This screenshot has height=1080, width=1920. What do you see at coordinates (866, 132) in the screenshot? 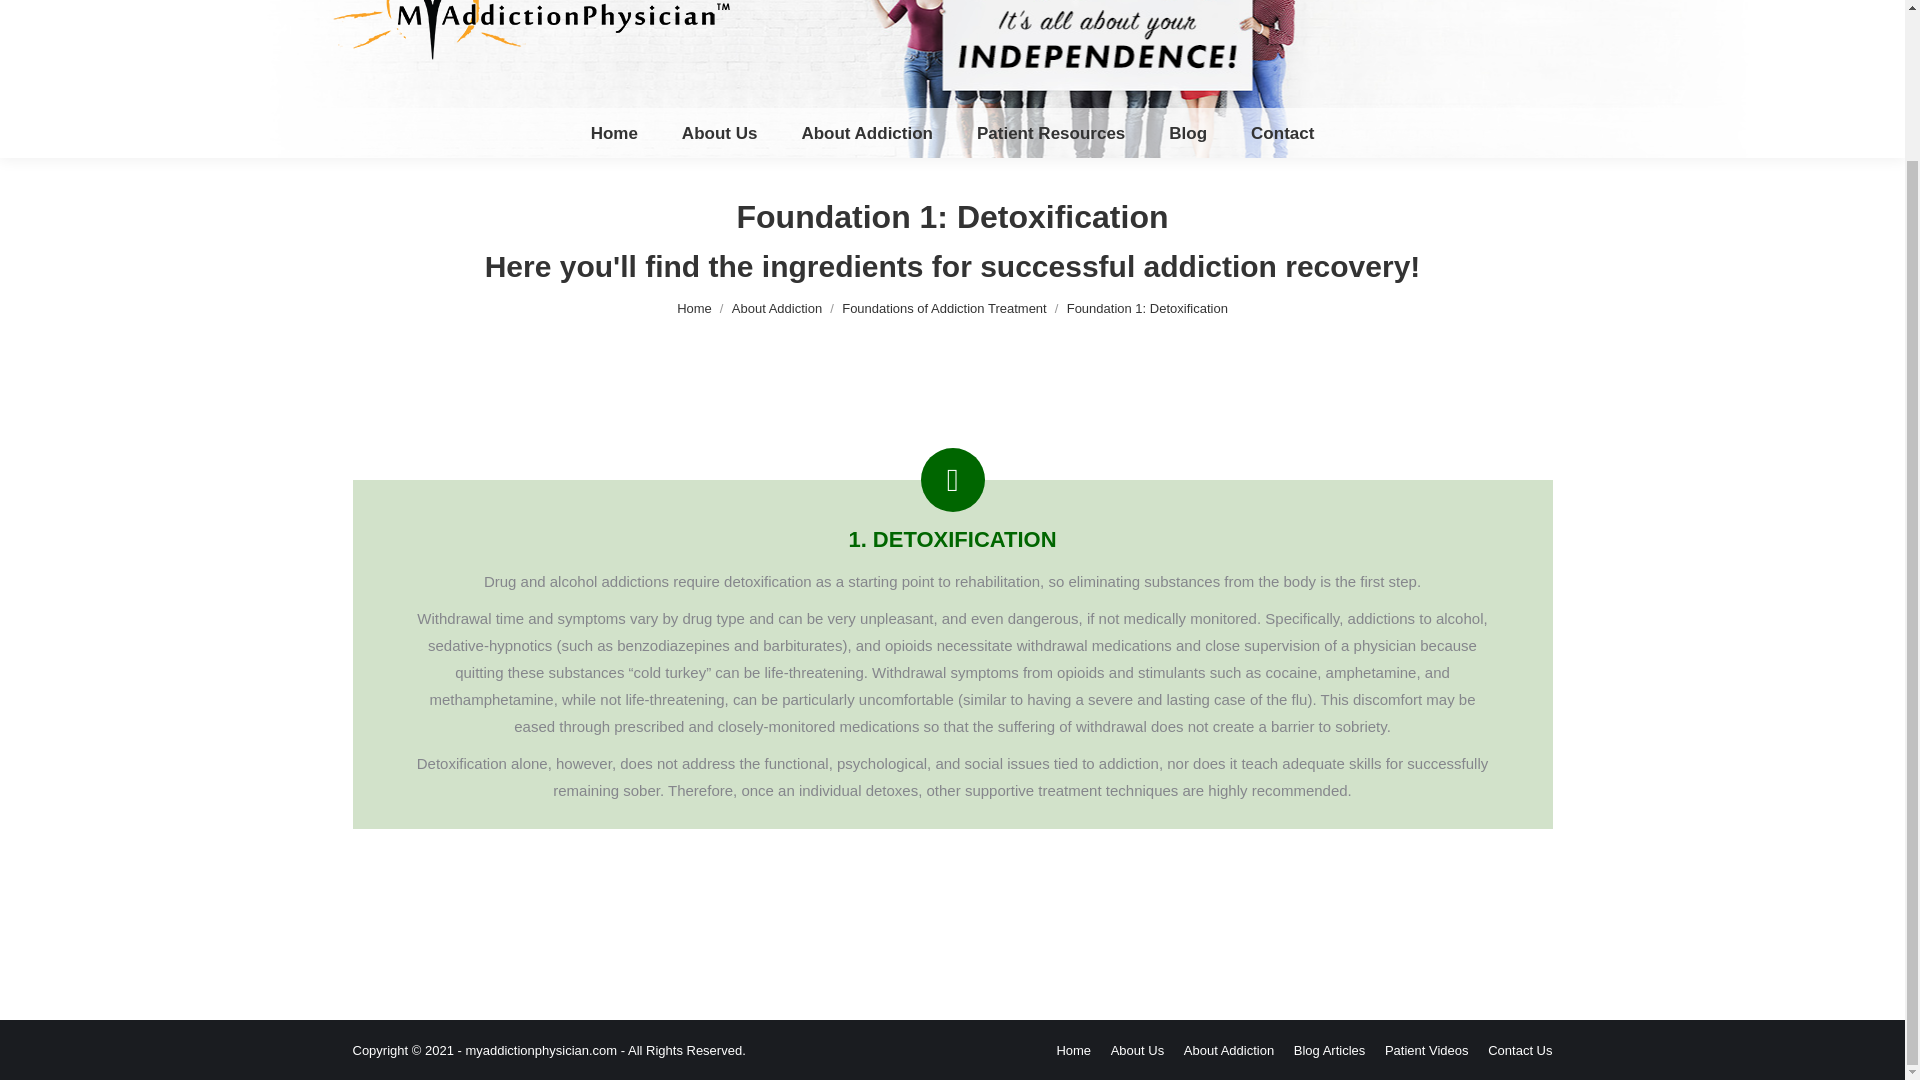
I see `About Addiction` at bounding box center [866, 132].